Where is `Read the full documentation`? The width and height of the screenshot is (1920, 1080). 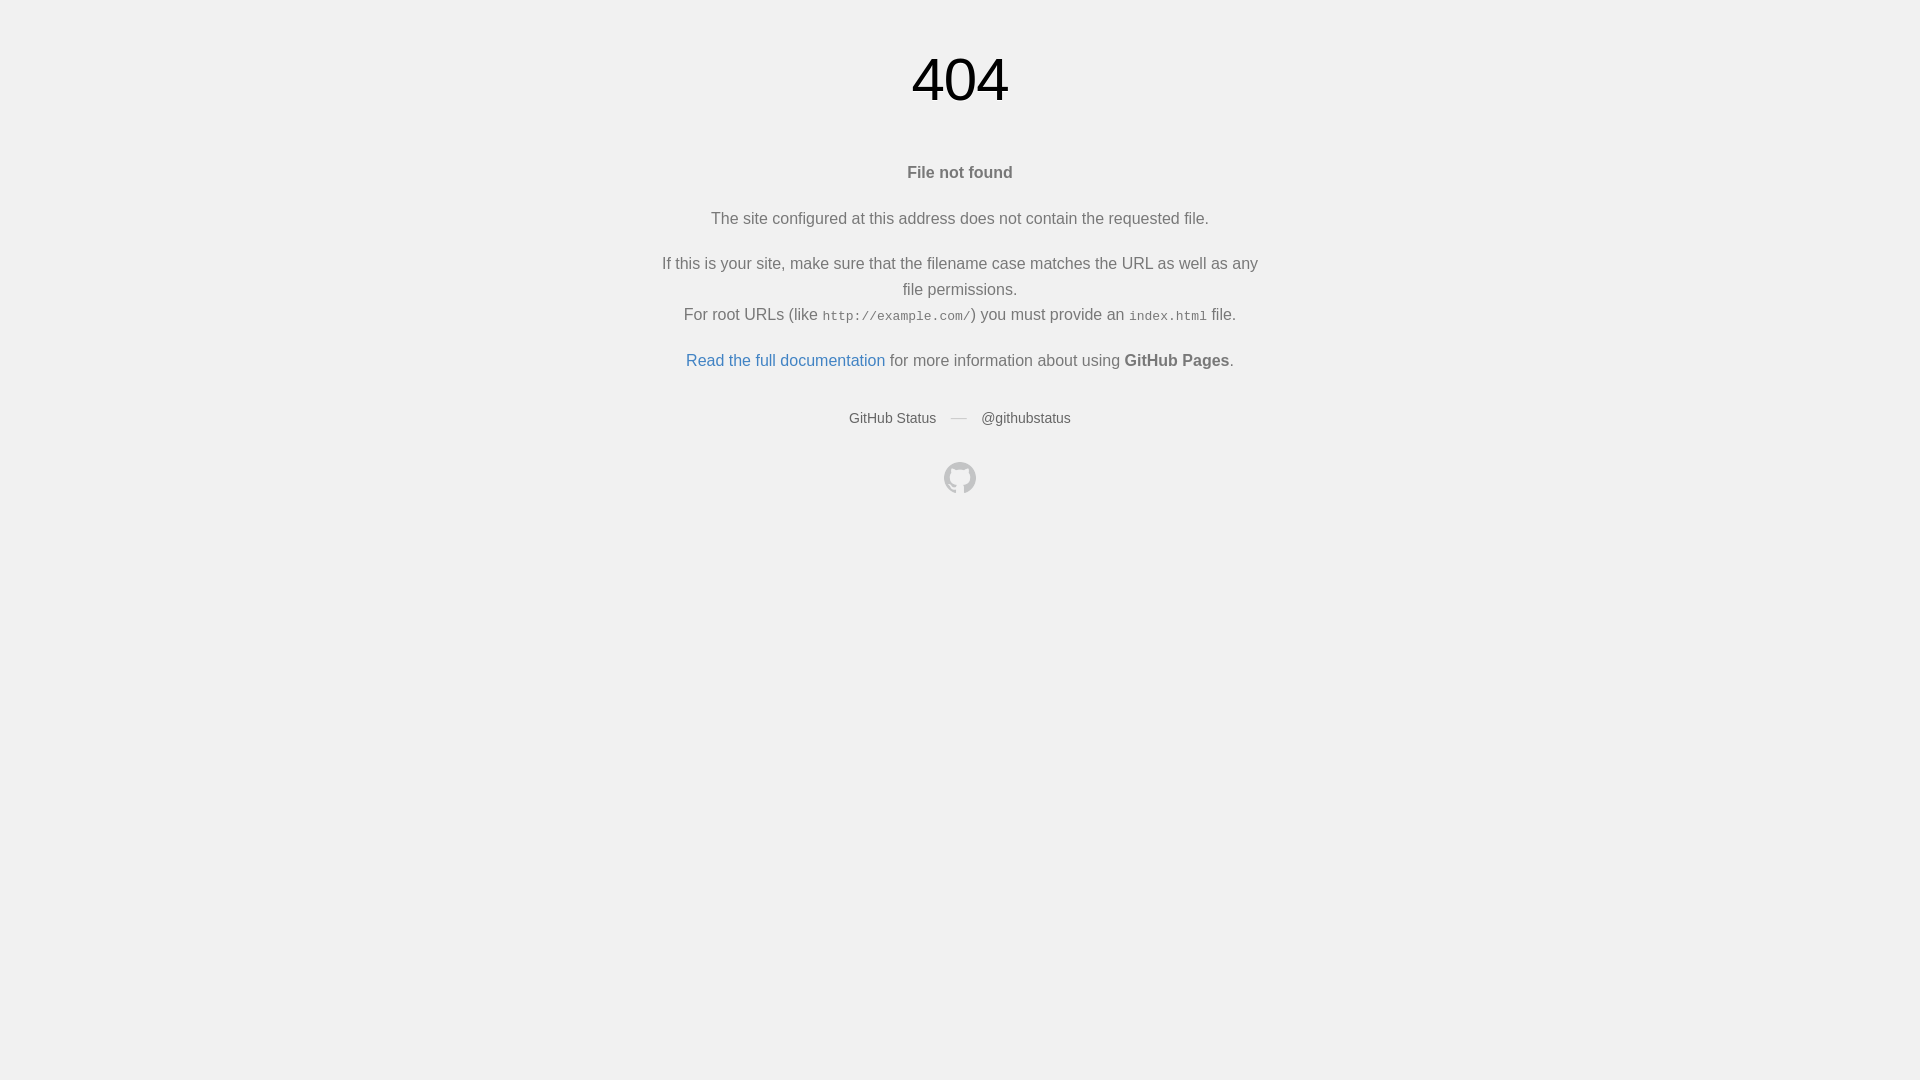
Read the full documentation is located at coordinates (786, 360).